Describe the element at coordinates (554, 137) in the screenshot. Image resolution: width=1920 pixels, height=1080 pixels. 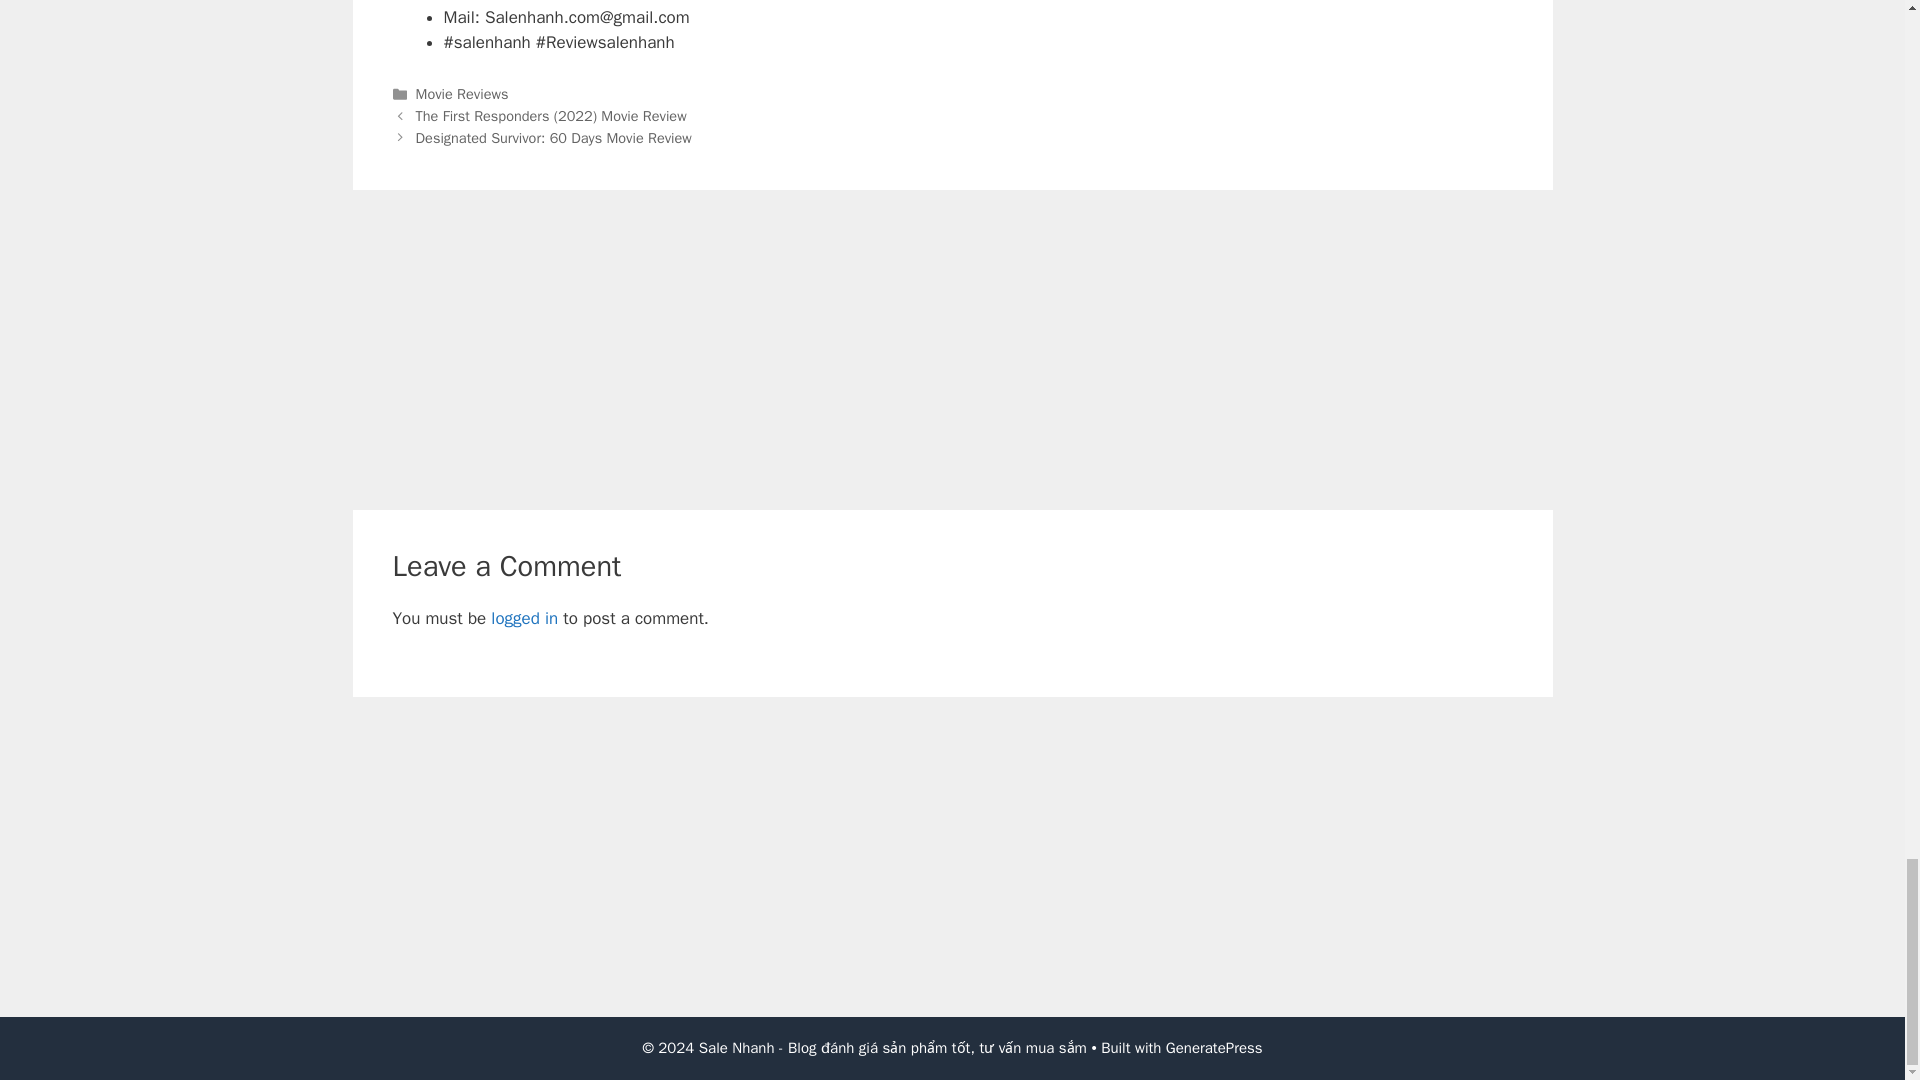
I see `Designated Survivor: 60 Days Movie Review` at that location.